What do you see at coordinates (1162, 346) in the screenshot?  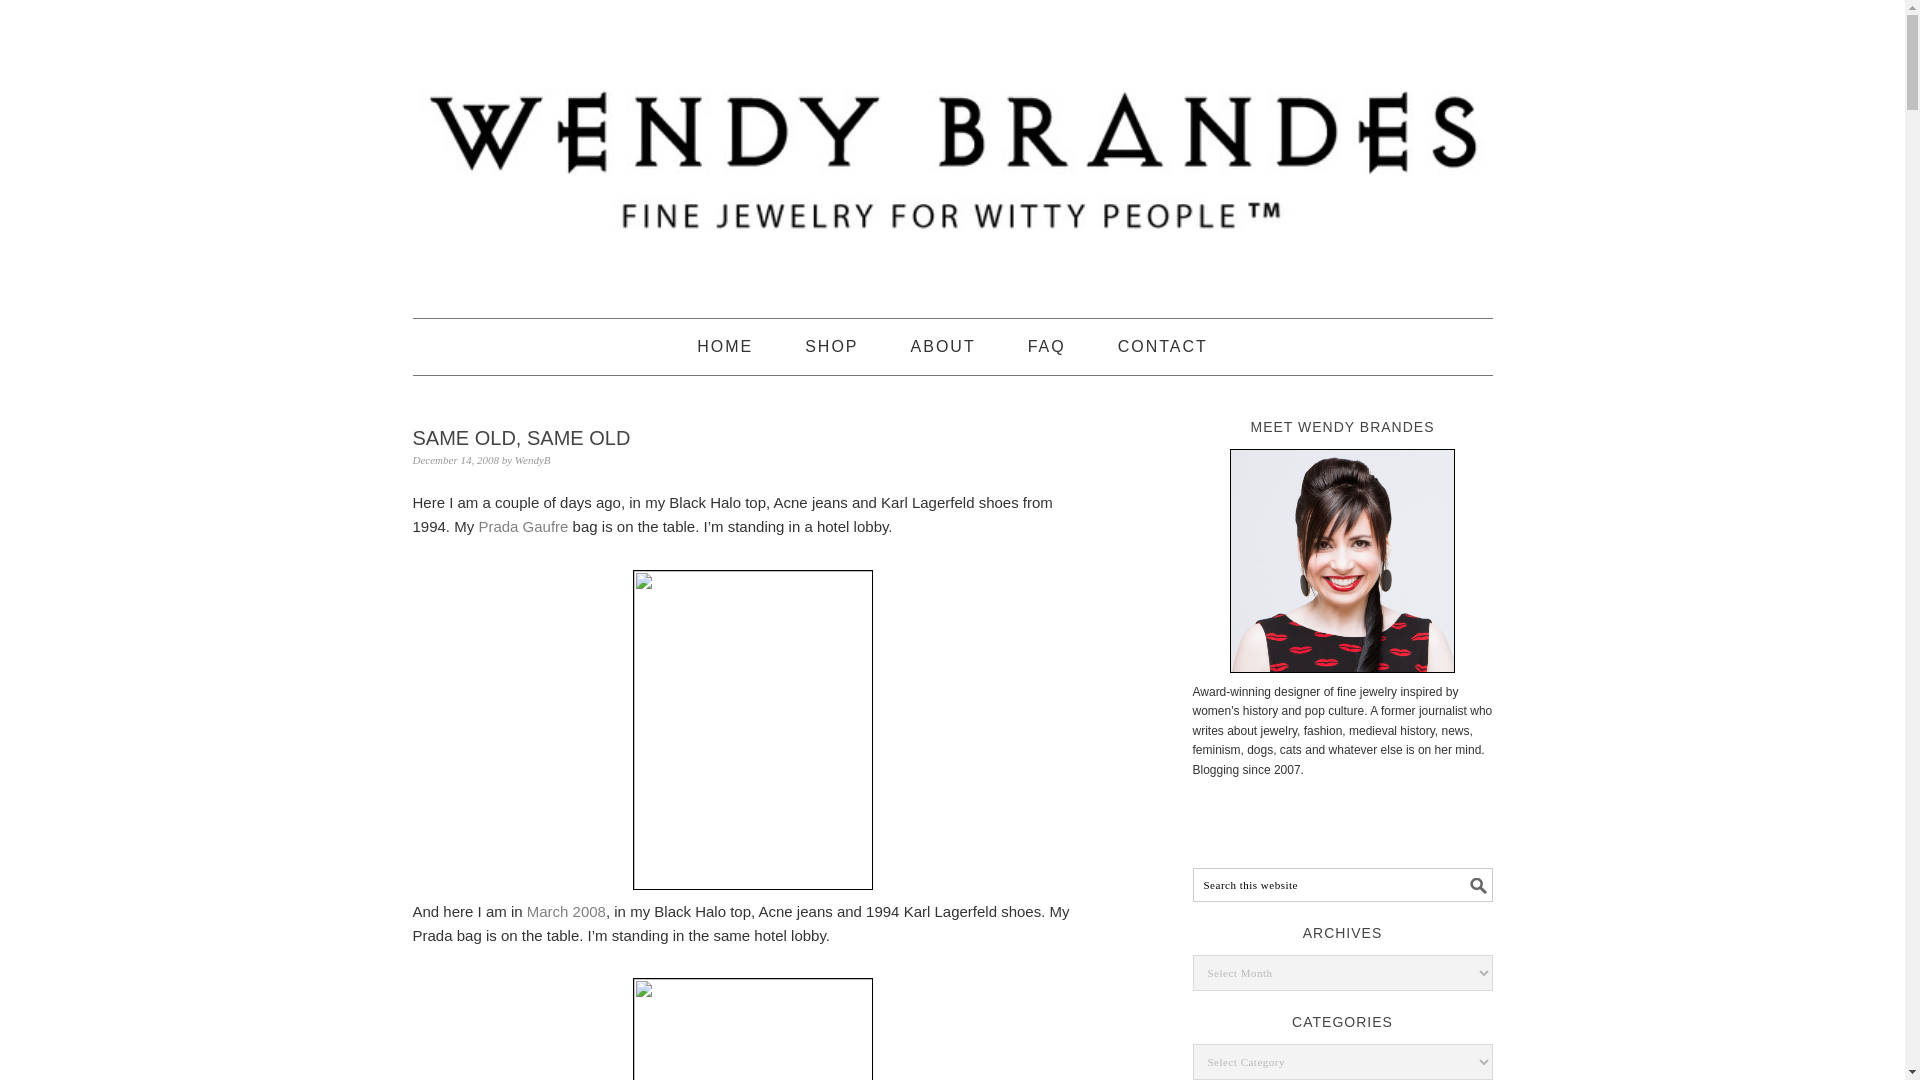 I see `CONTACT` at bounding box center [1162, 346].